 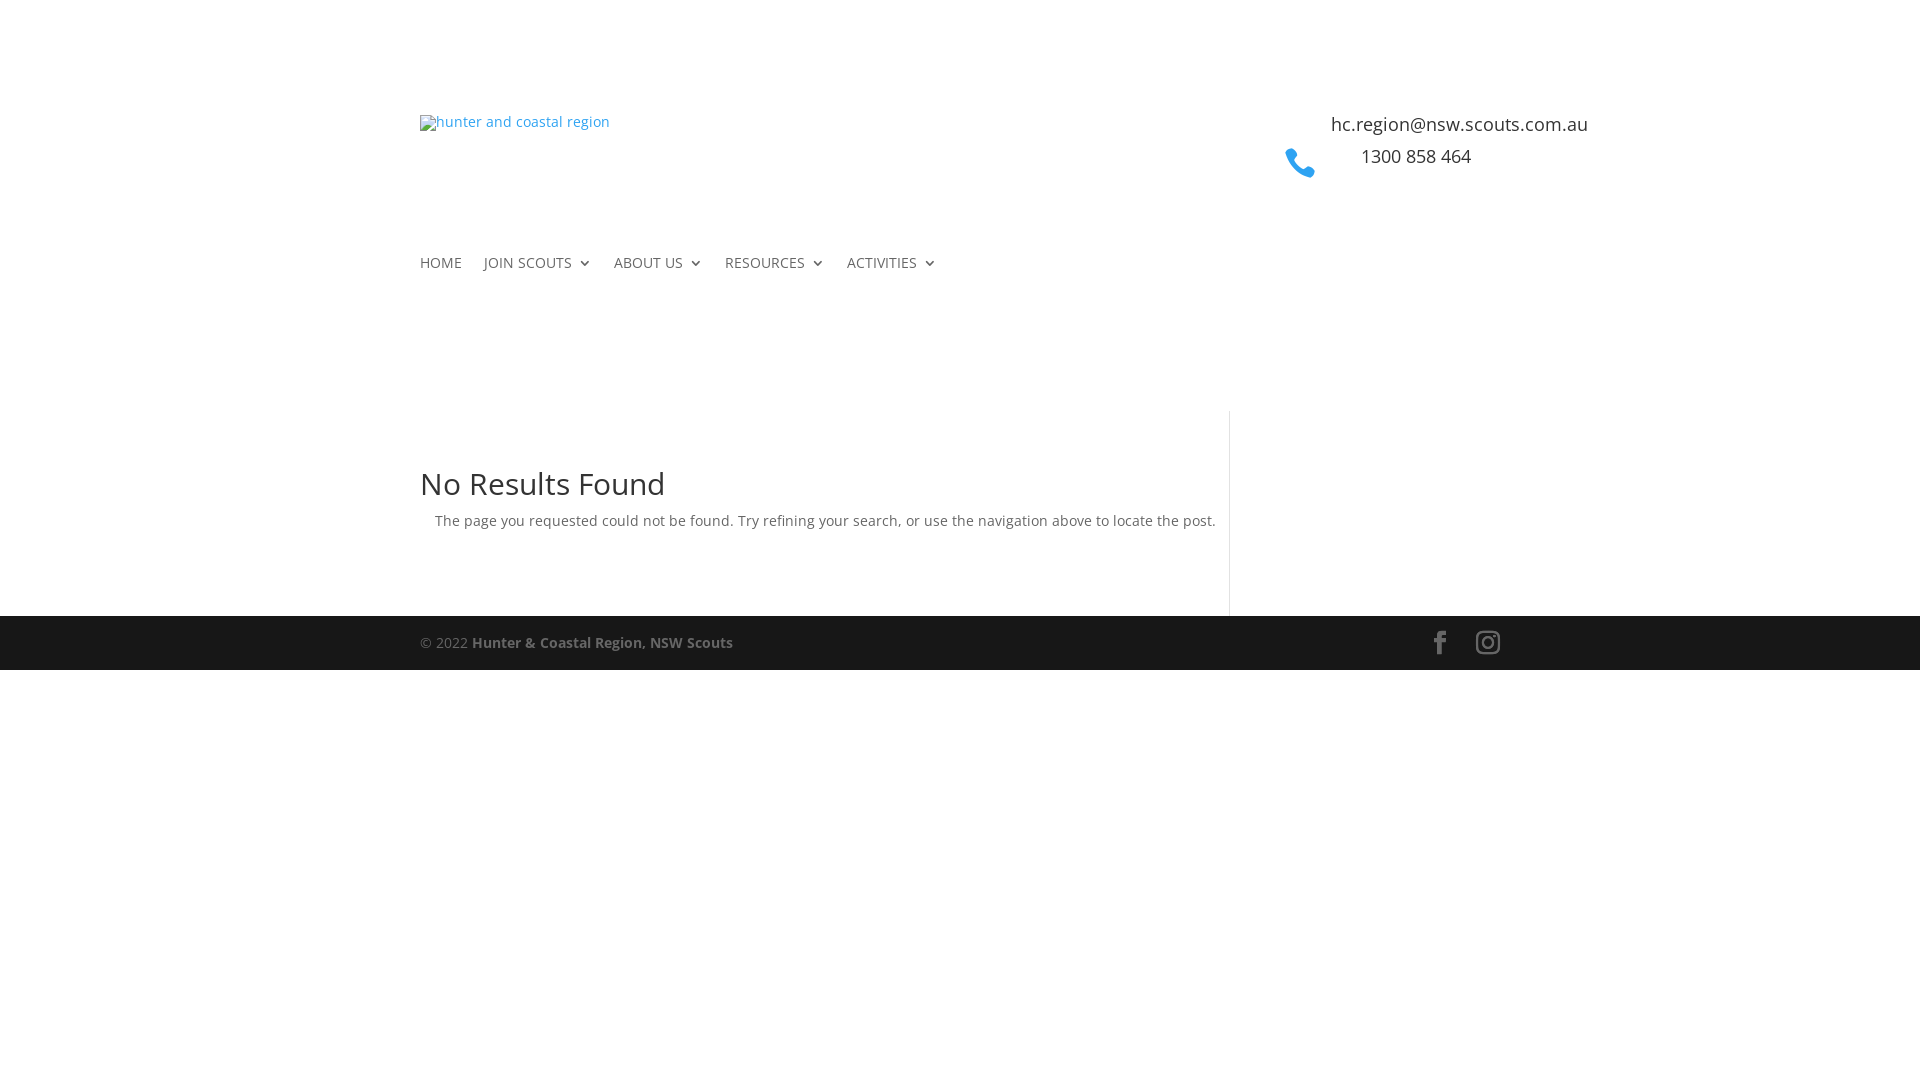 What do you see at coordinates (515, 123) in the screenshot?
I see `hunter and coastal scouts` at bounding box center [515, 123].